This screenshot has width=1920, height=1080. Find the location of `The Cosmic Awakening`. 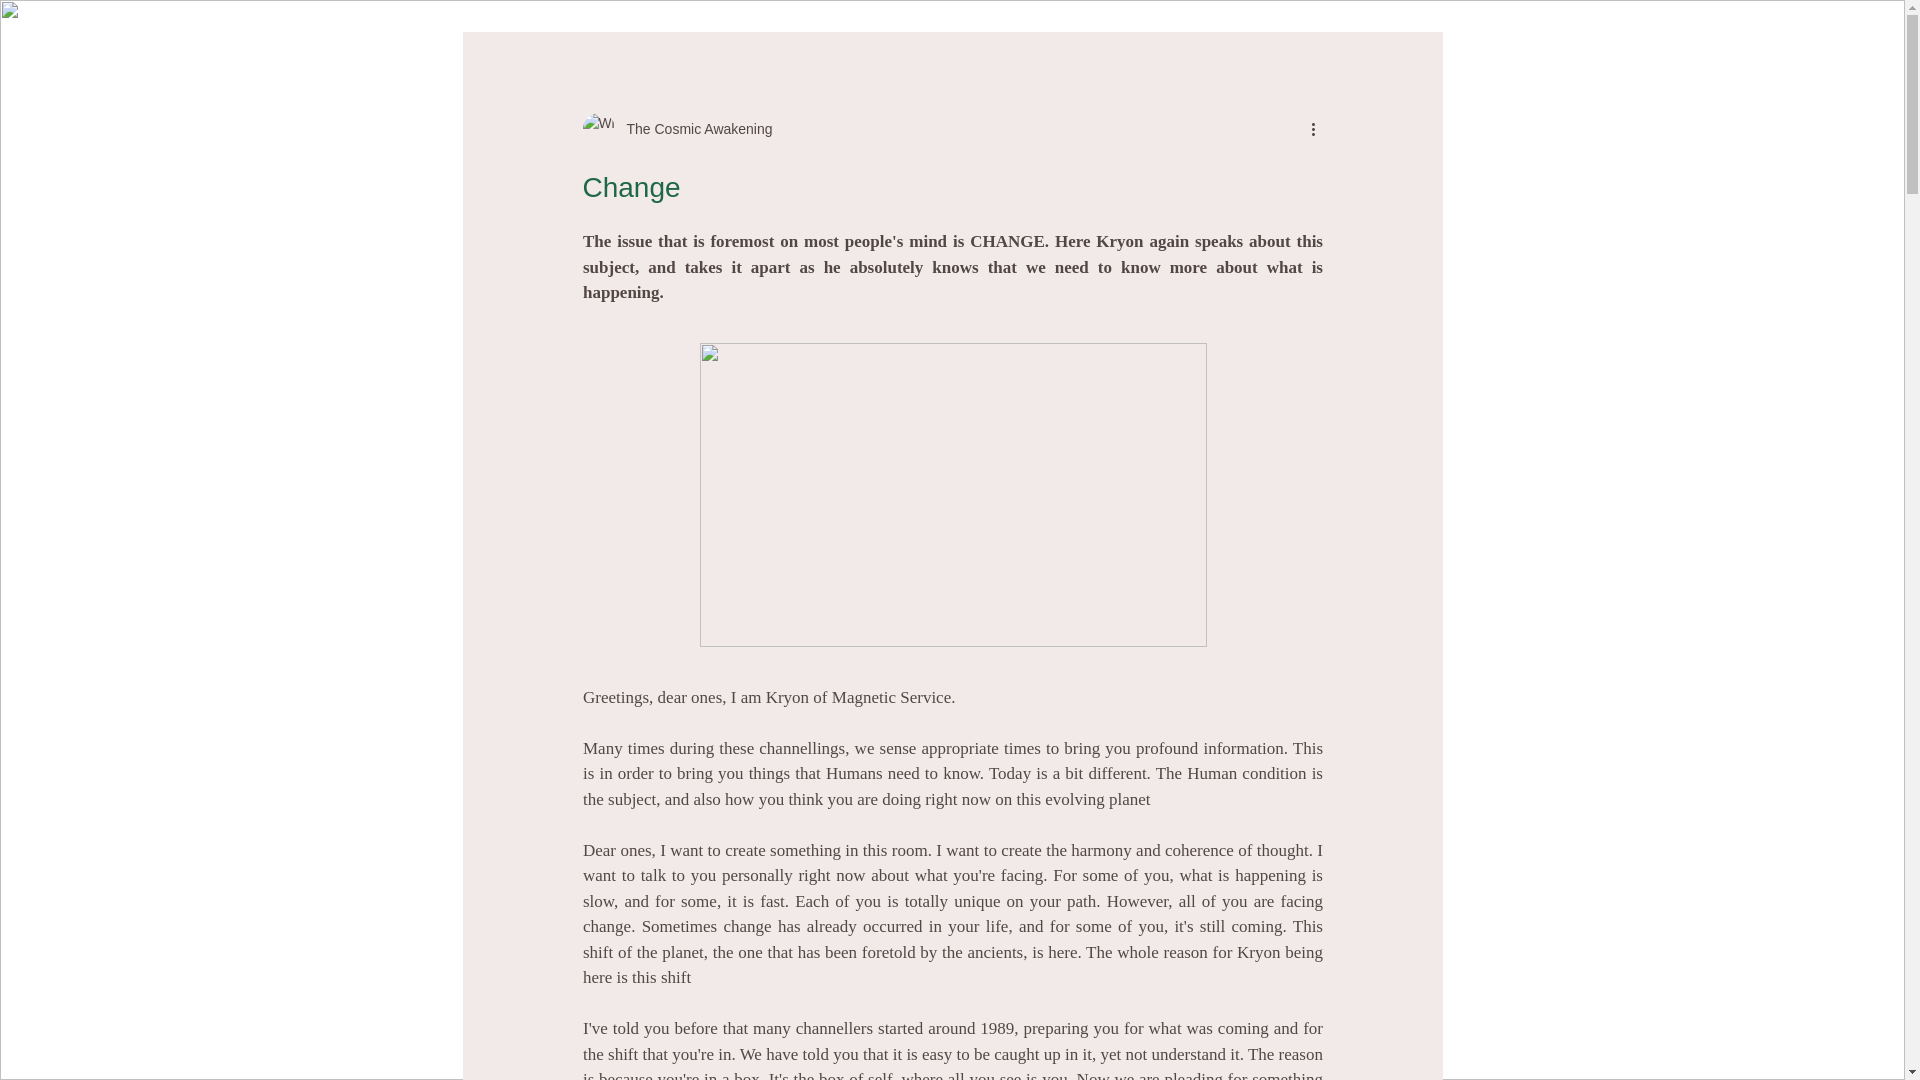

The Cosmic Awakening is located at coordinates (692, 128).